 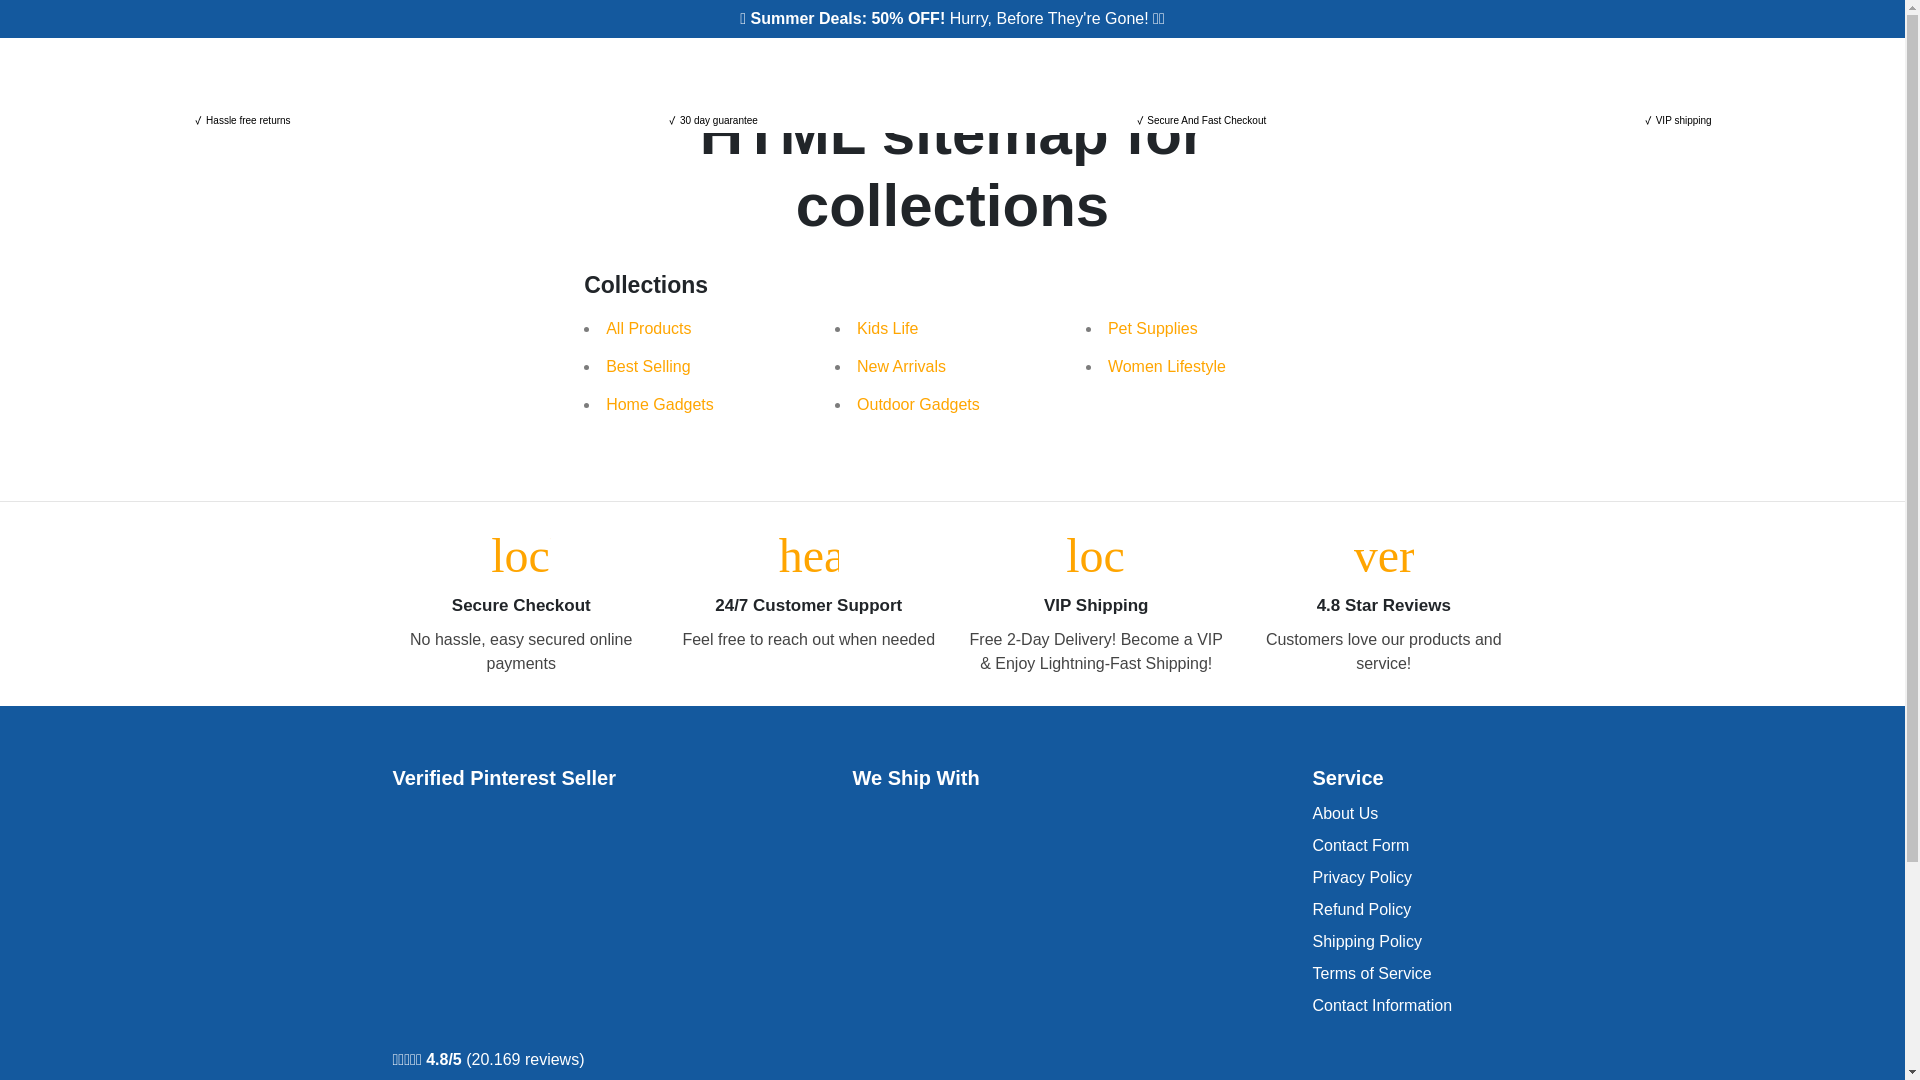 What do you see at coordinates (1152, 328) in the screenshot?
I see `Pet Supplies` at bounding box center [1152, 328].